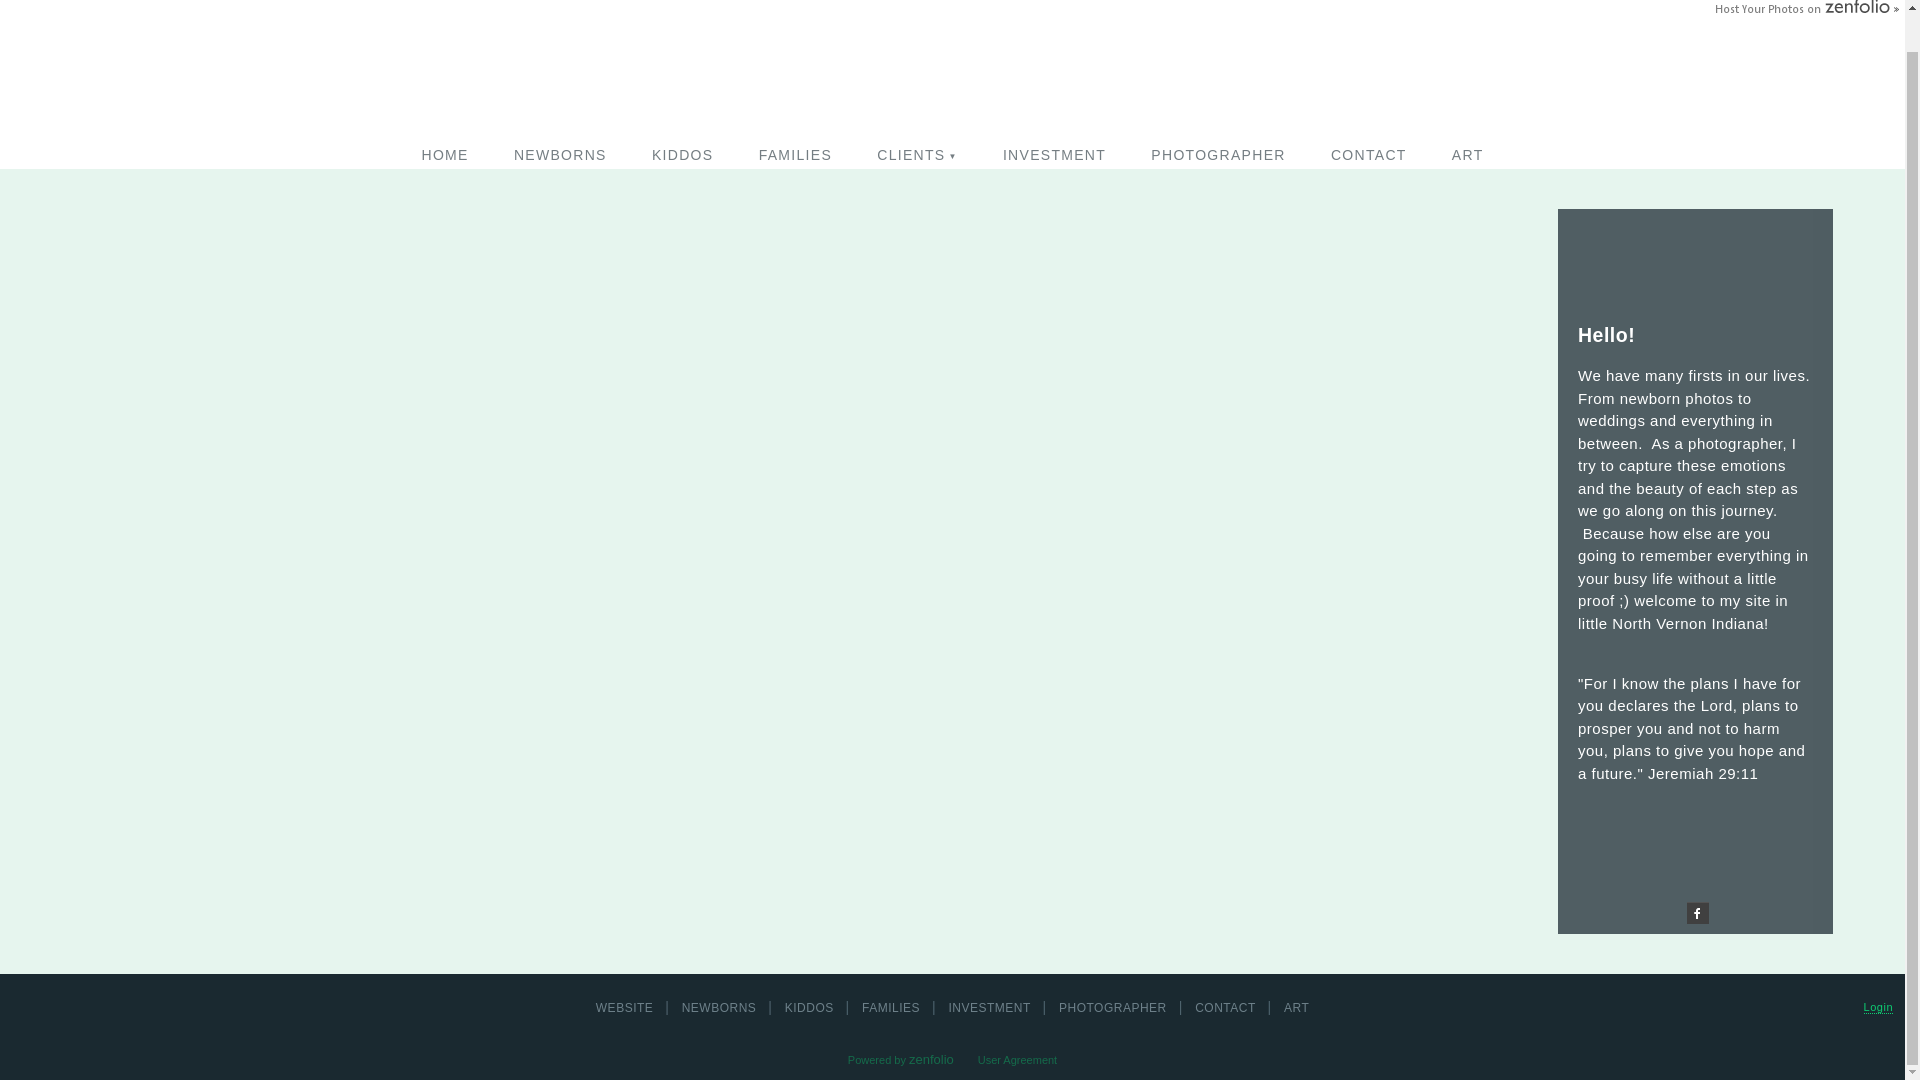 The image size is (1920, 1080). I want to click on NEWBORNS, so click(721, 1007).